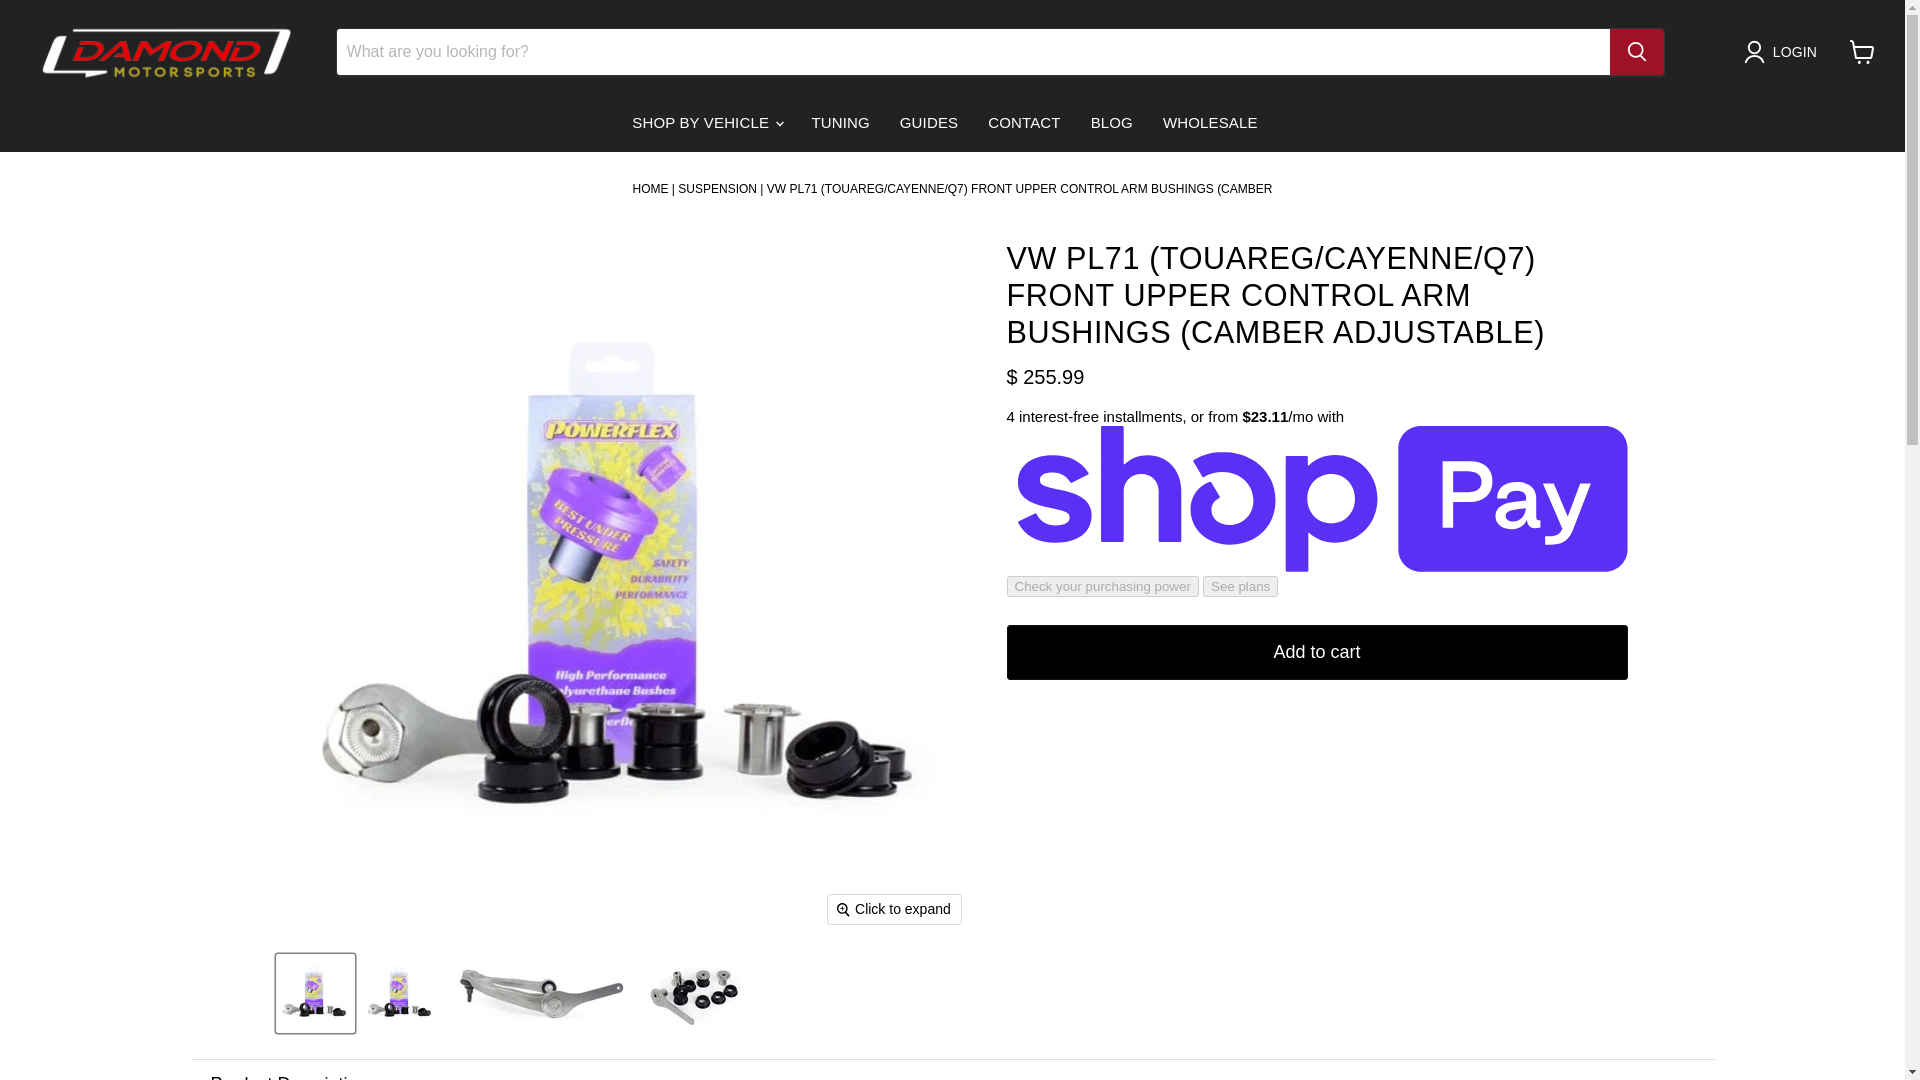 Image resolution: width=1920 pixels, height=1080 pixels. Describe the element at coordinates (1862, 52) in the screenshot. I see `View cart` at that location.